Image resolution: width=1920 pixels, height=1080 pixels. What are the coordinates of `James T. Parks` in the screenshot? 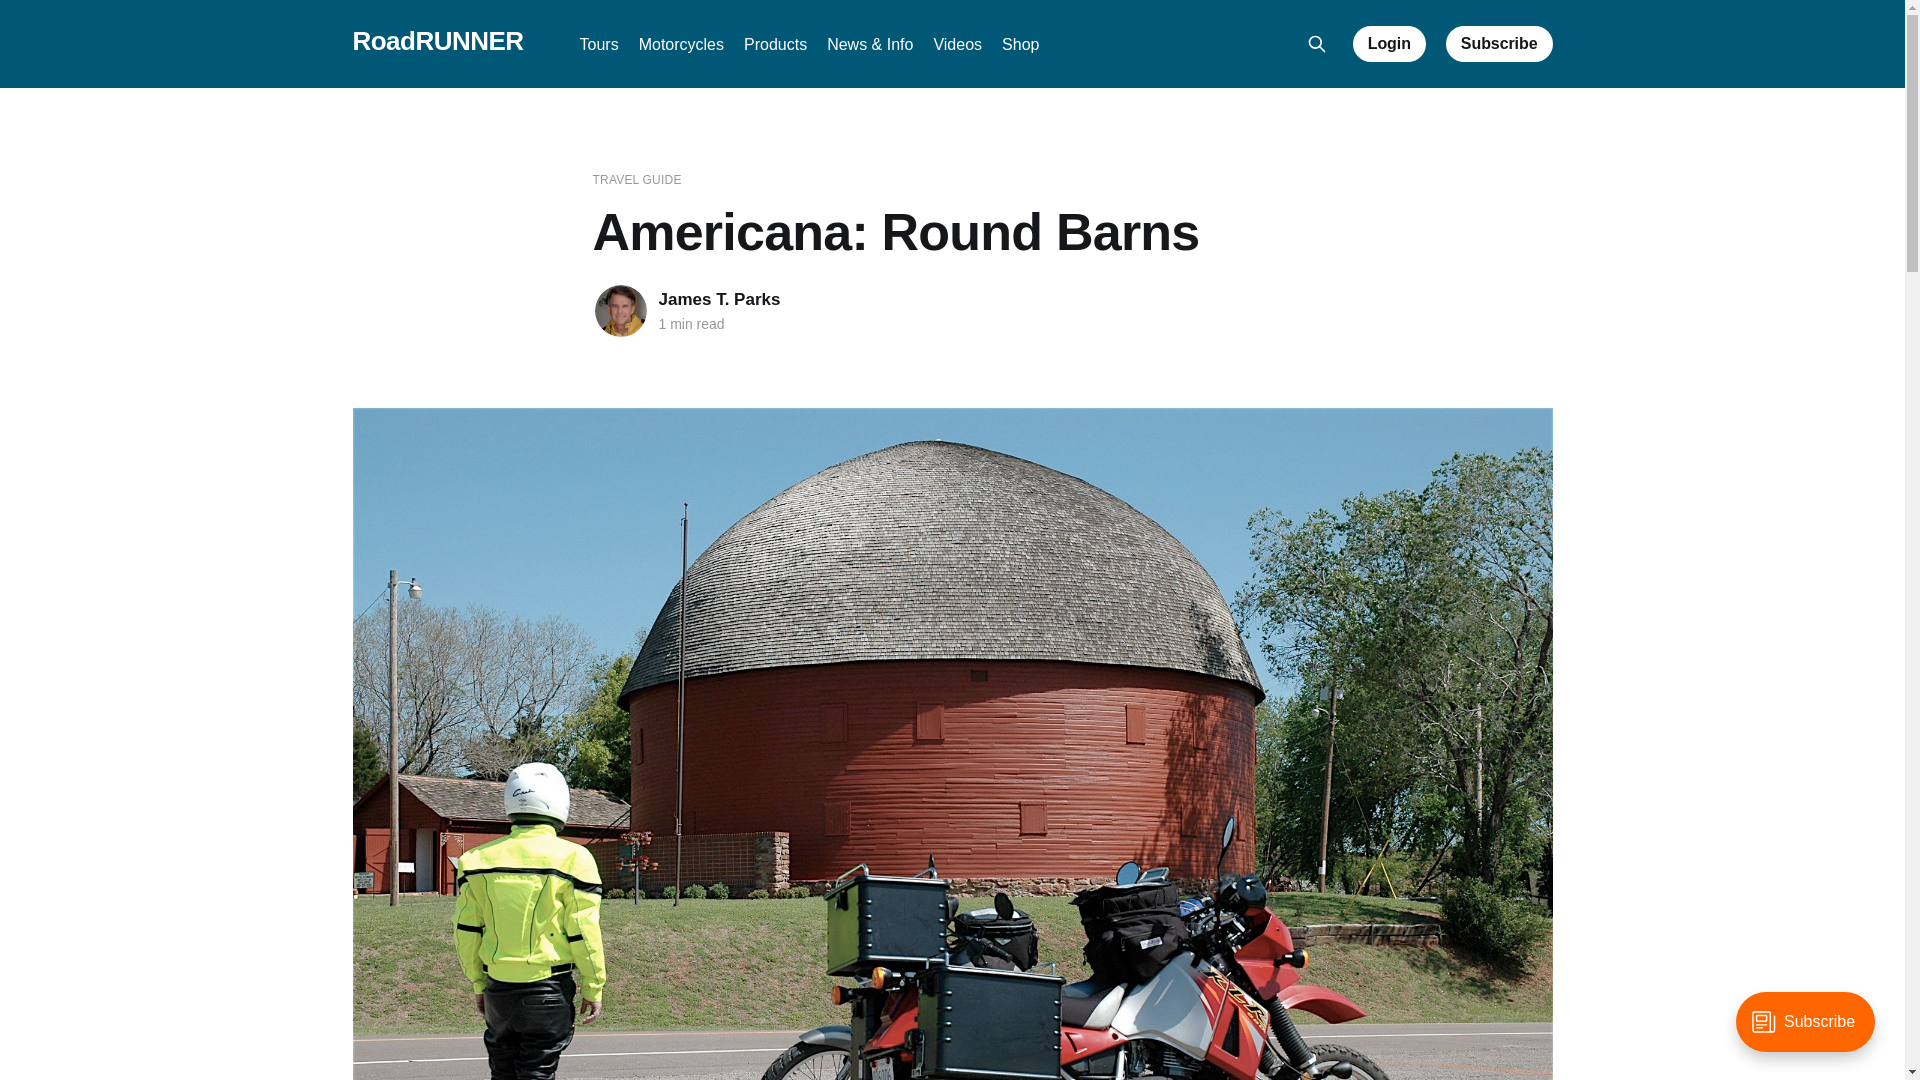 It's located at (718, 299).